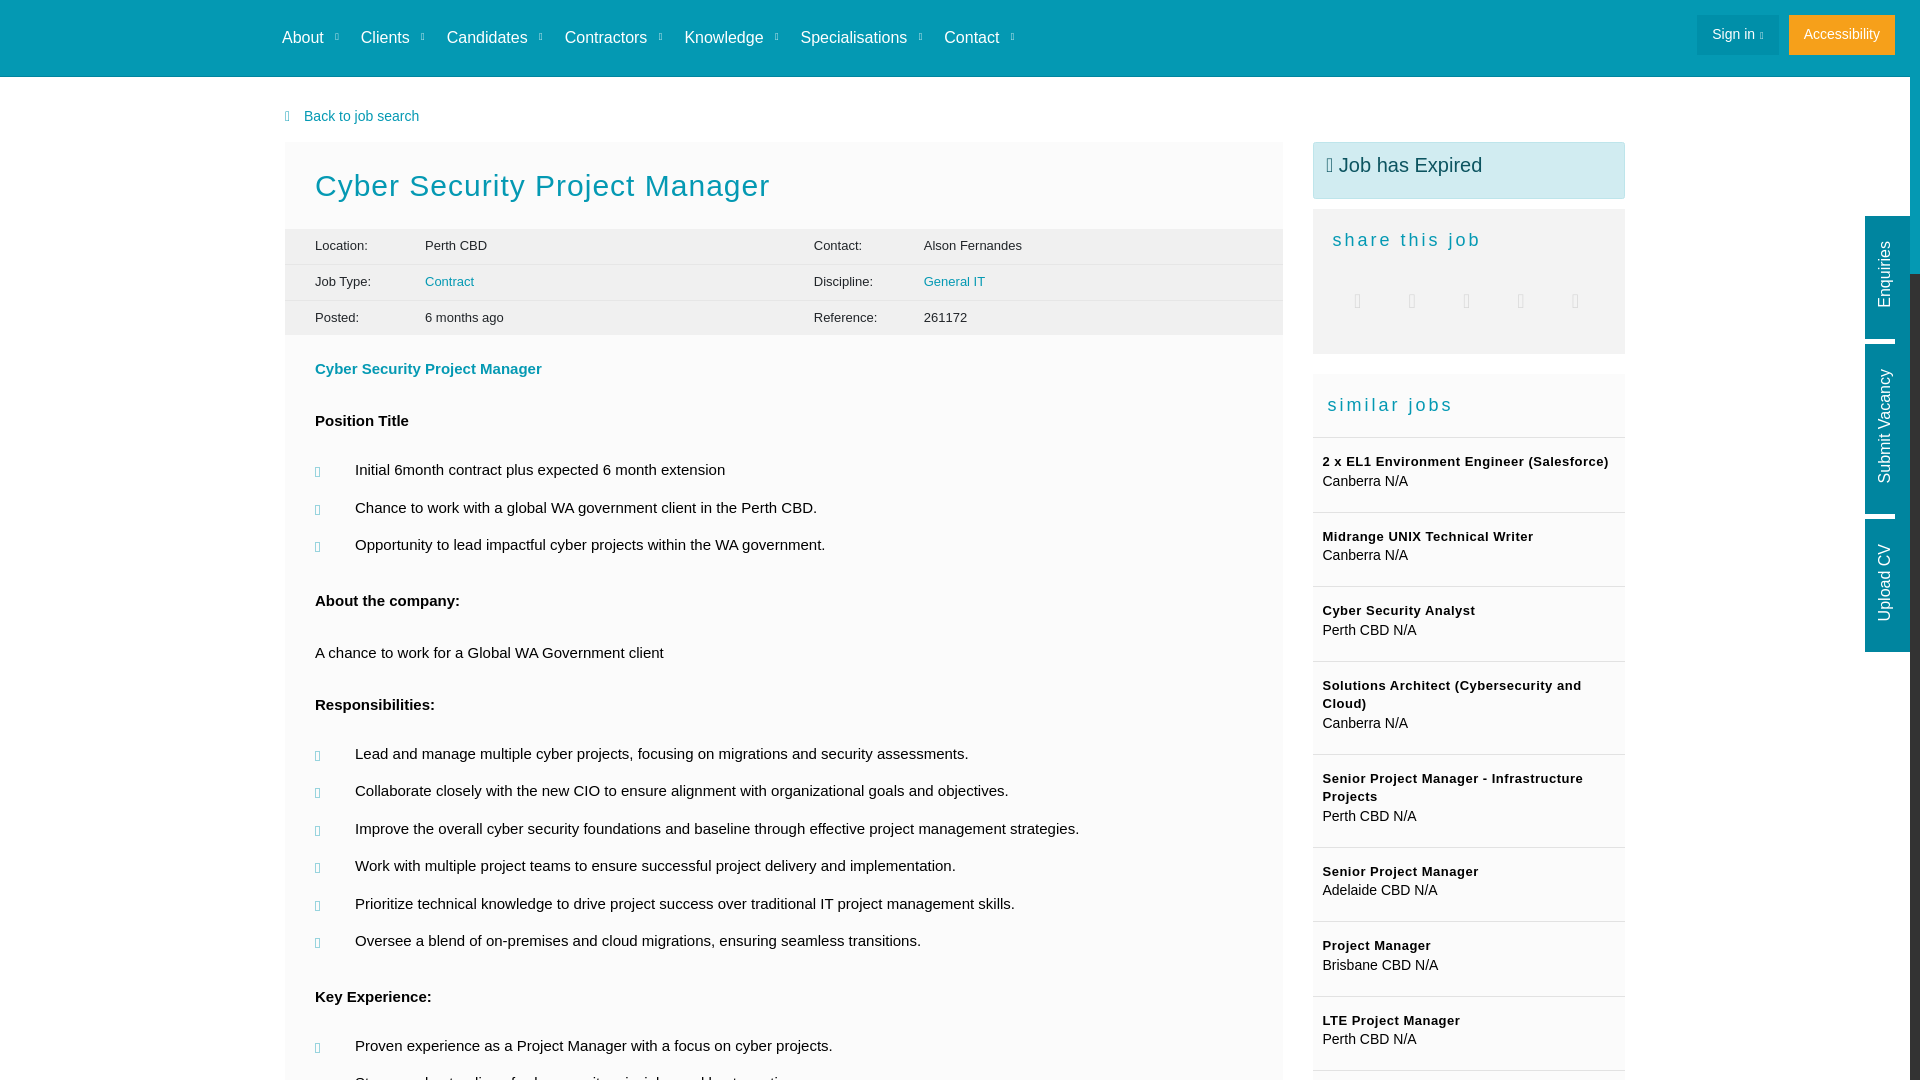  I want to click on Contractors, so click(612, 38).